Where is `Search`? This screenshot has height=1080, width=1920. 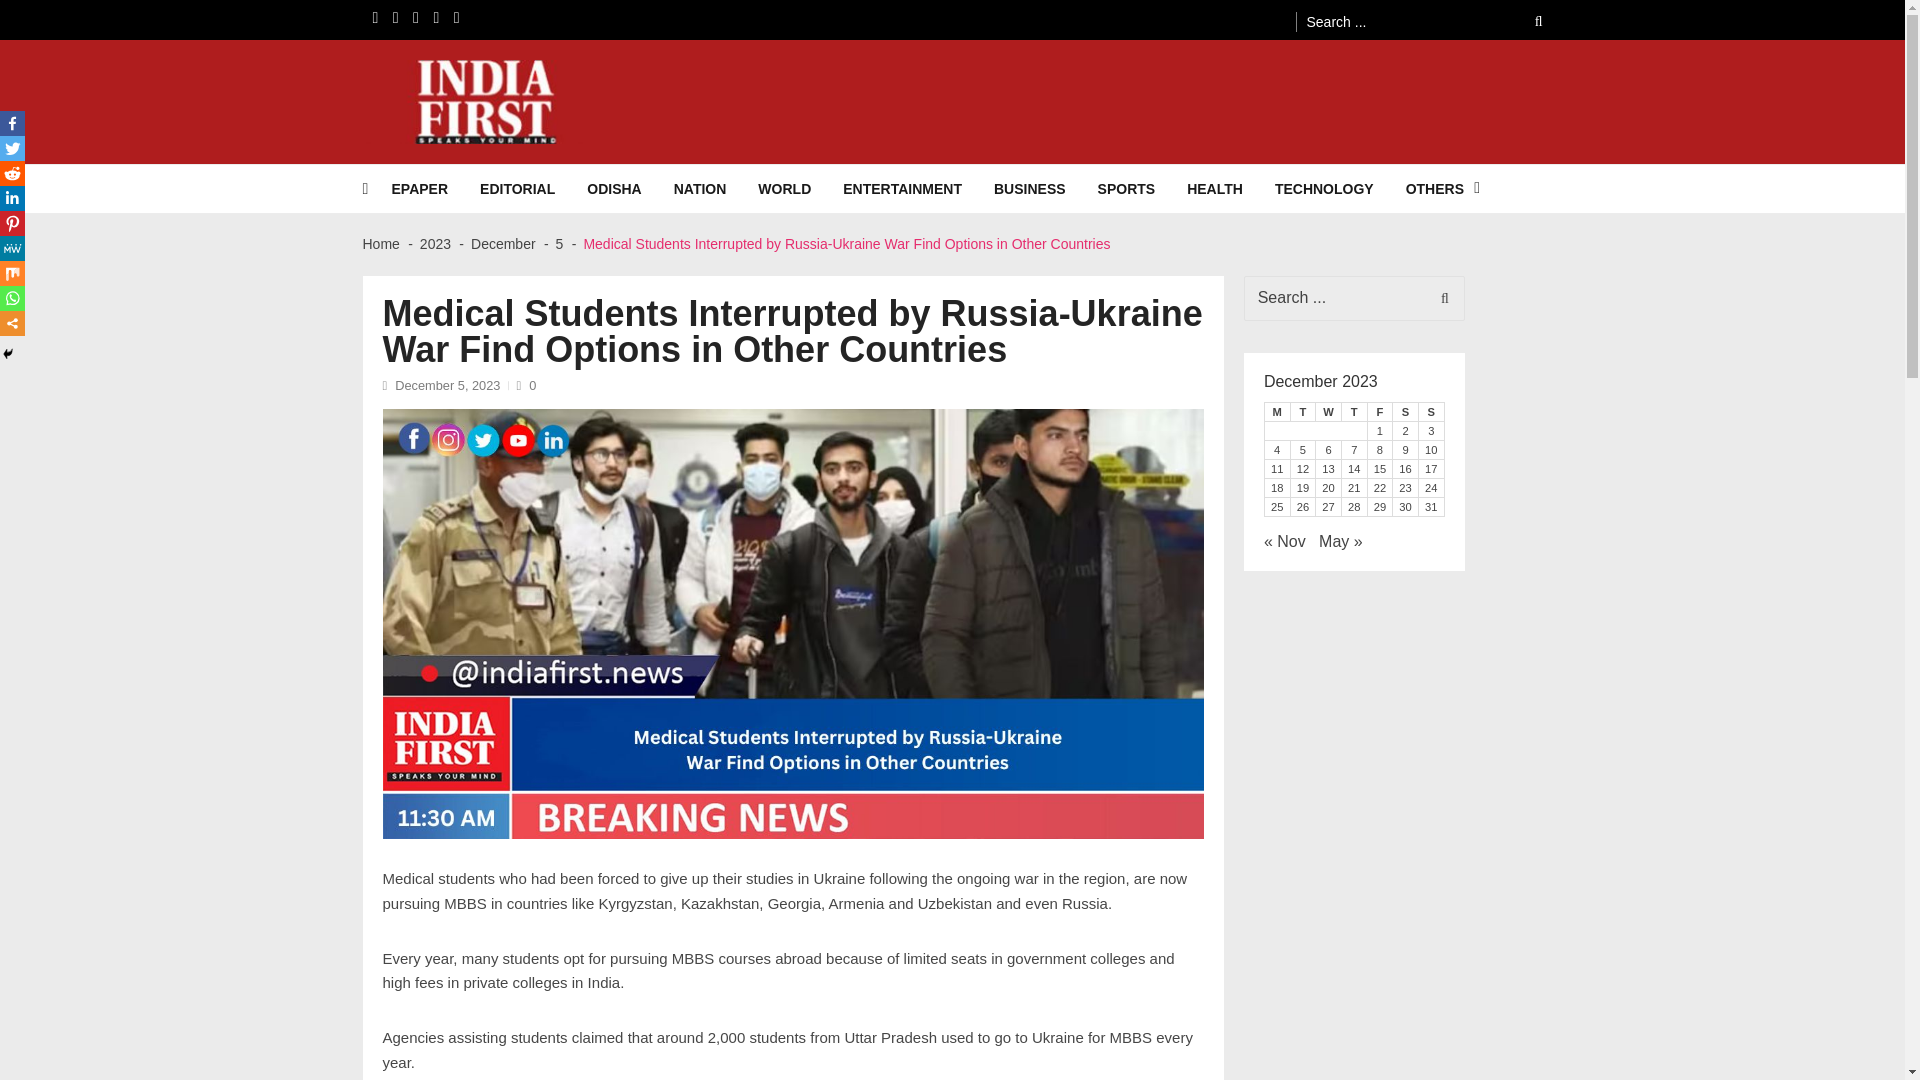 Search is located at coordinates (1525, 21).